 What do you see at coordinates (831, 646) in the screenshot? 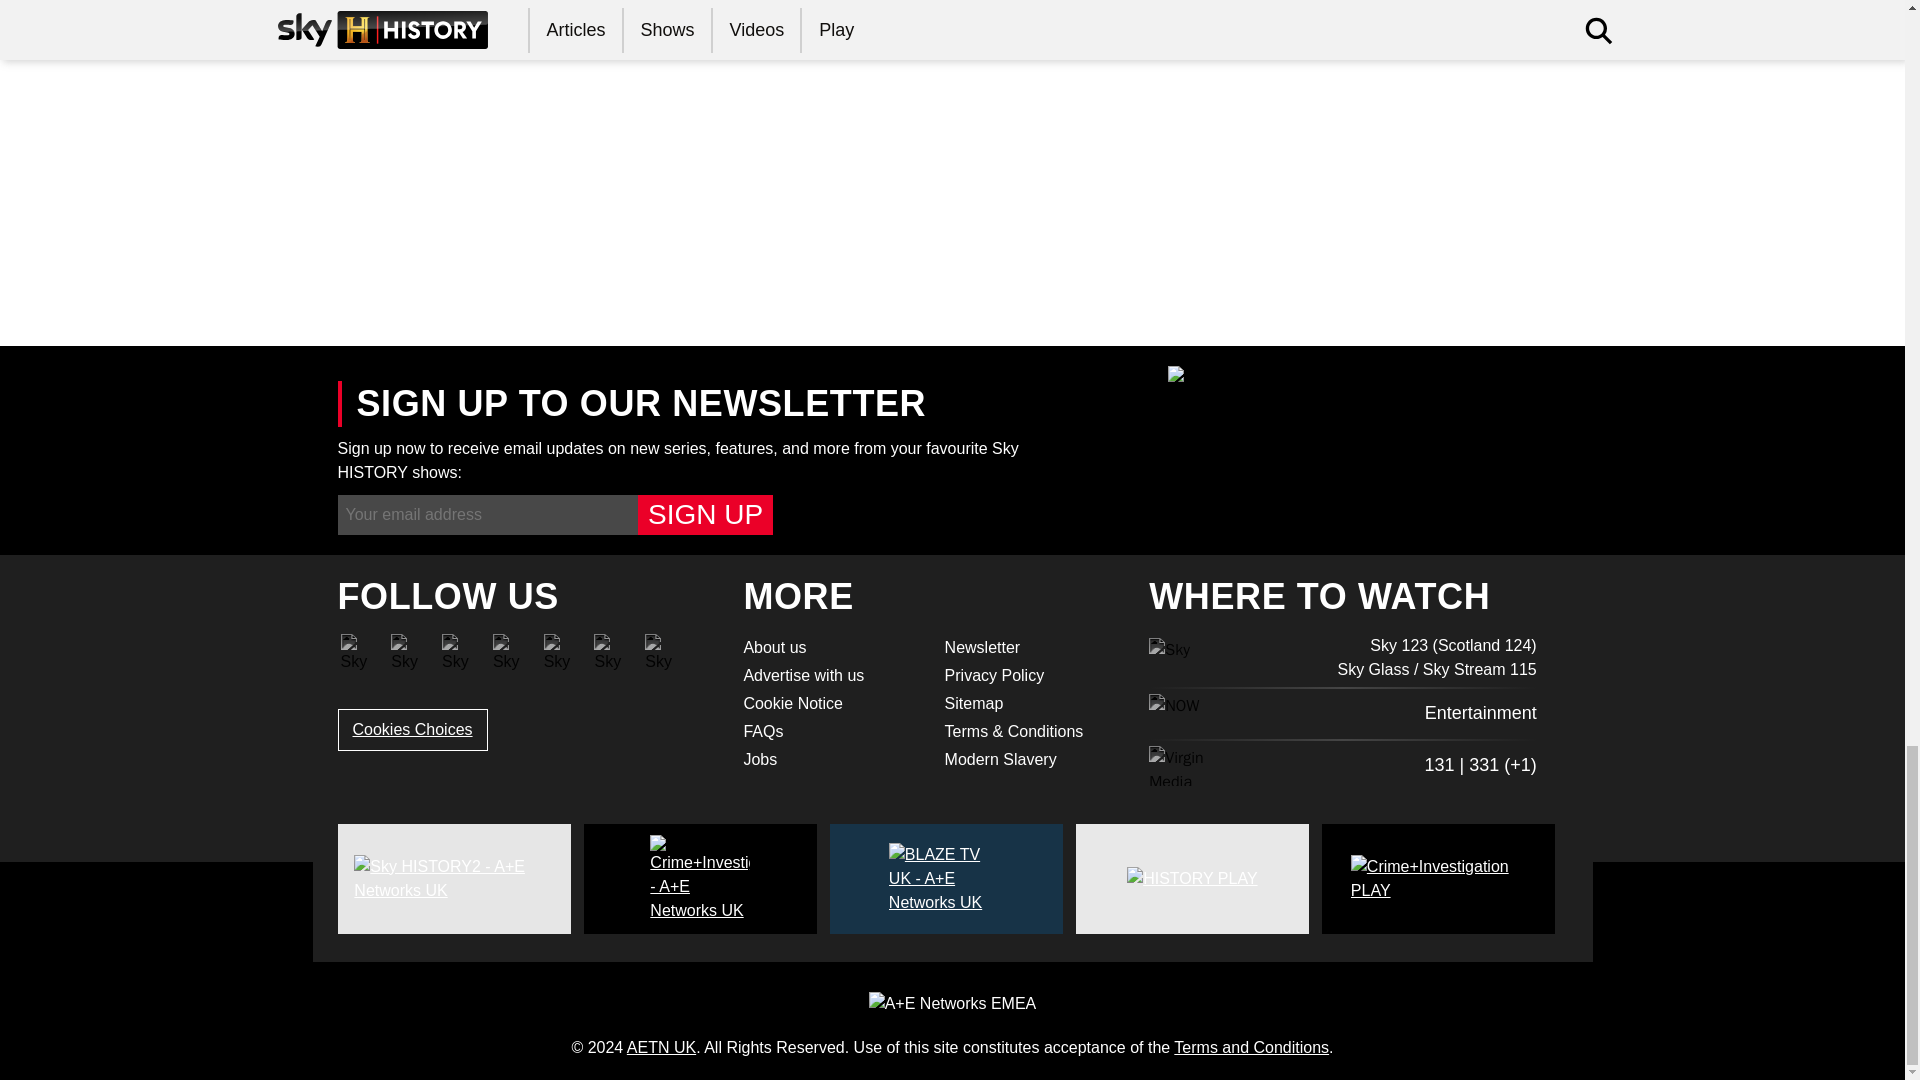
I see `About us` at bounding box center [831, 646].